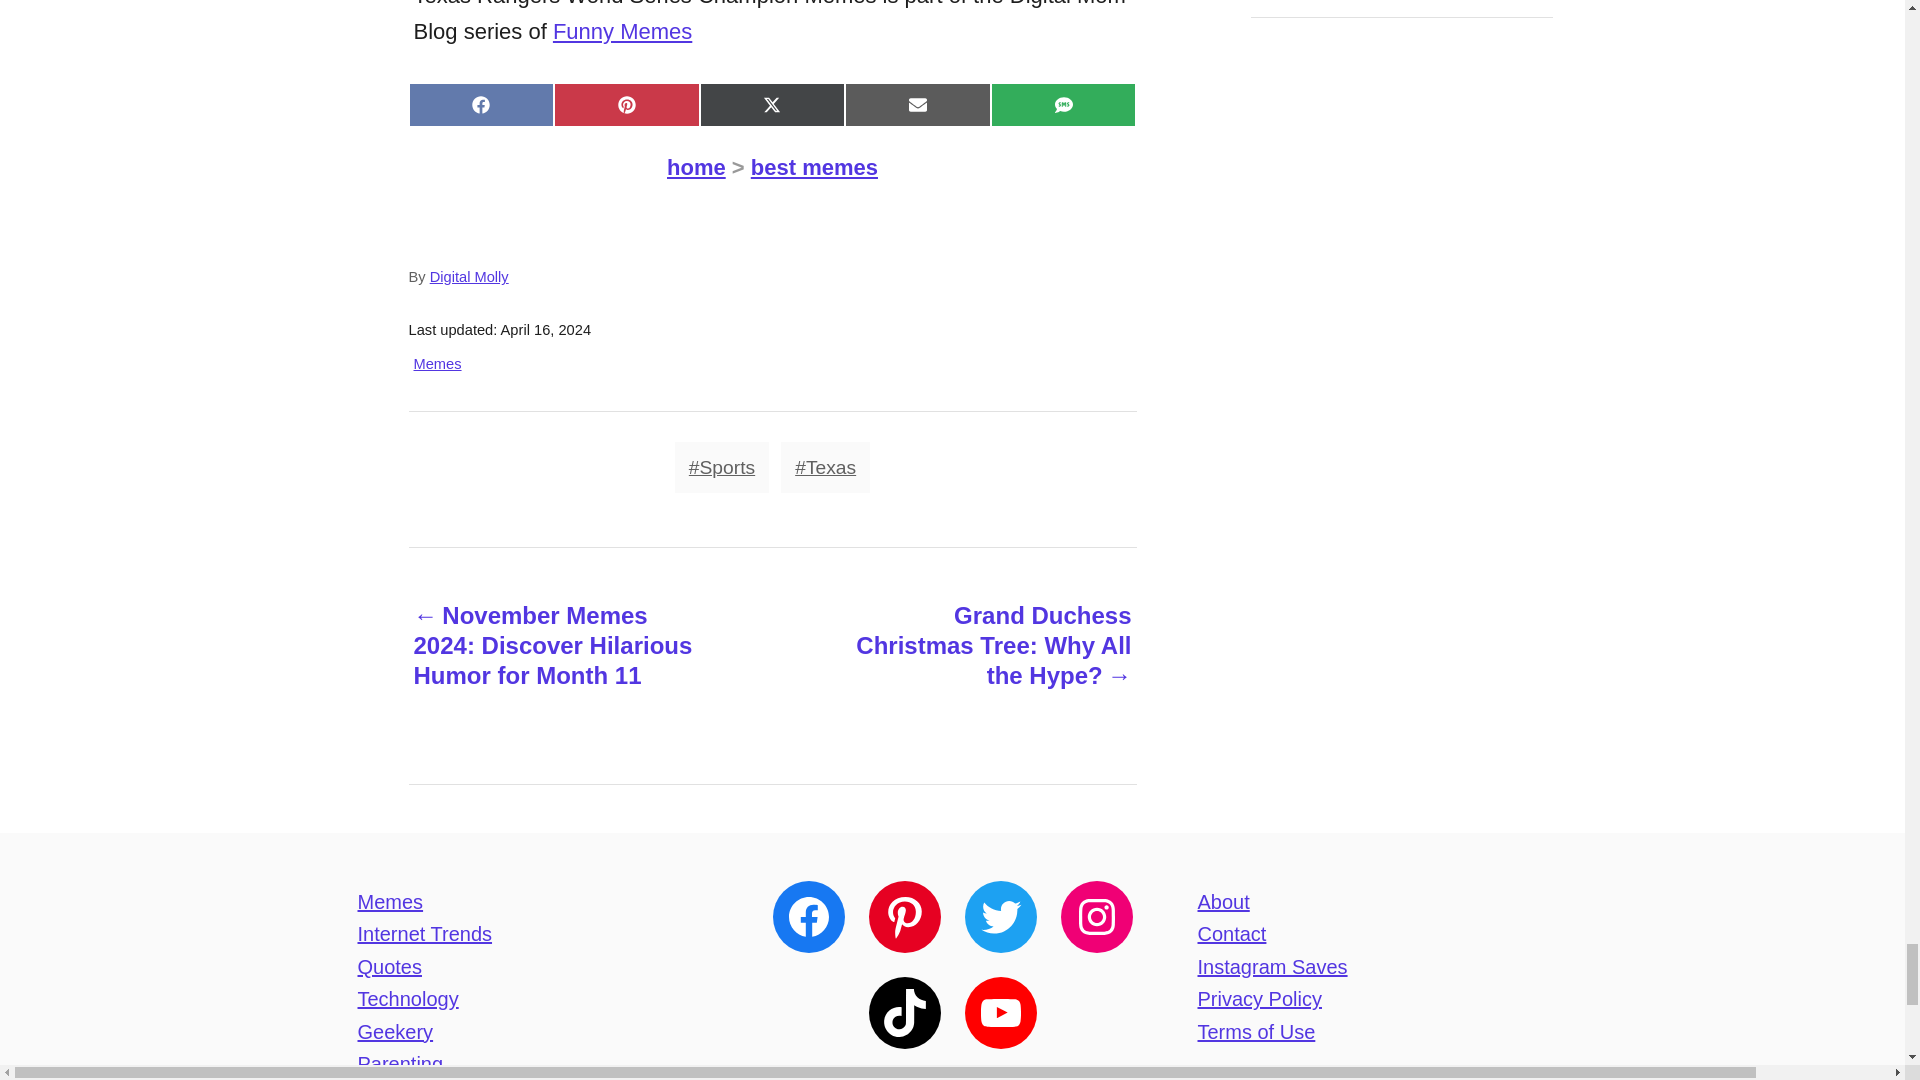 The image size is (1920, 1080). I want to click on home, so click(696, 168).